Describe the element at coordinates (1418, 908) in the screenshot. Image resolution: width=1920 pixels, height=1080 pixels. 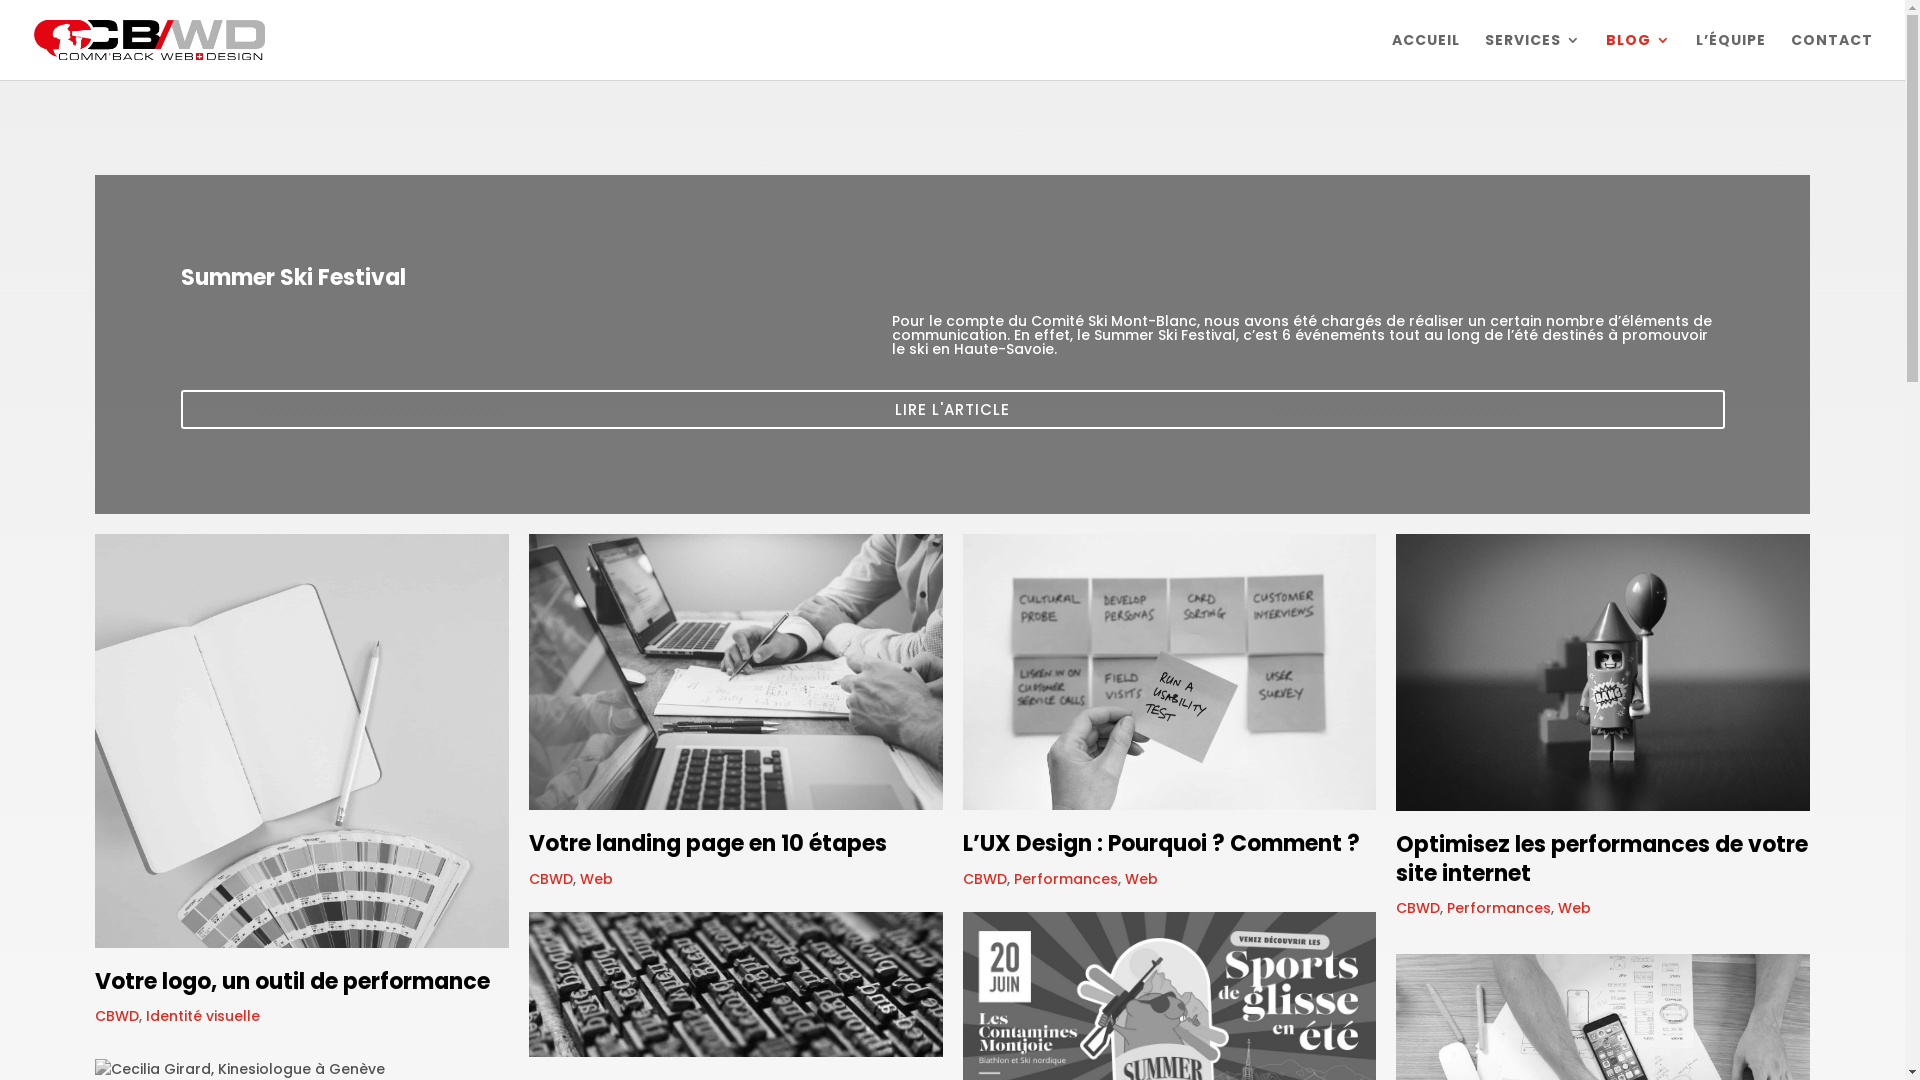
I see `CBWD` at that location.